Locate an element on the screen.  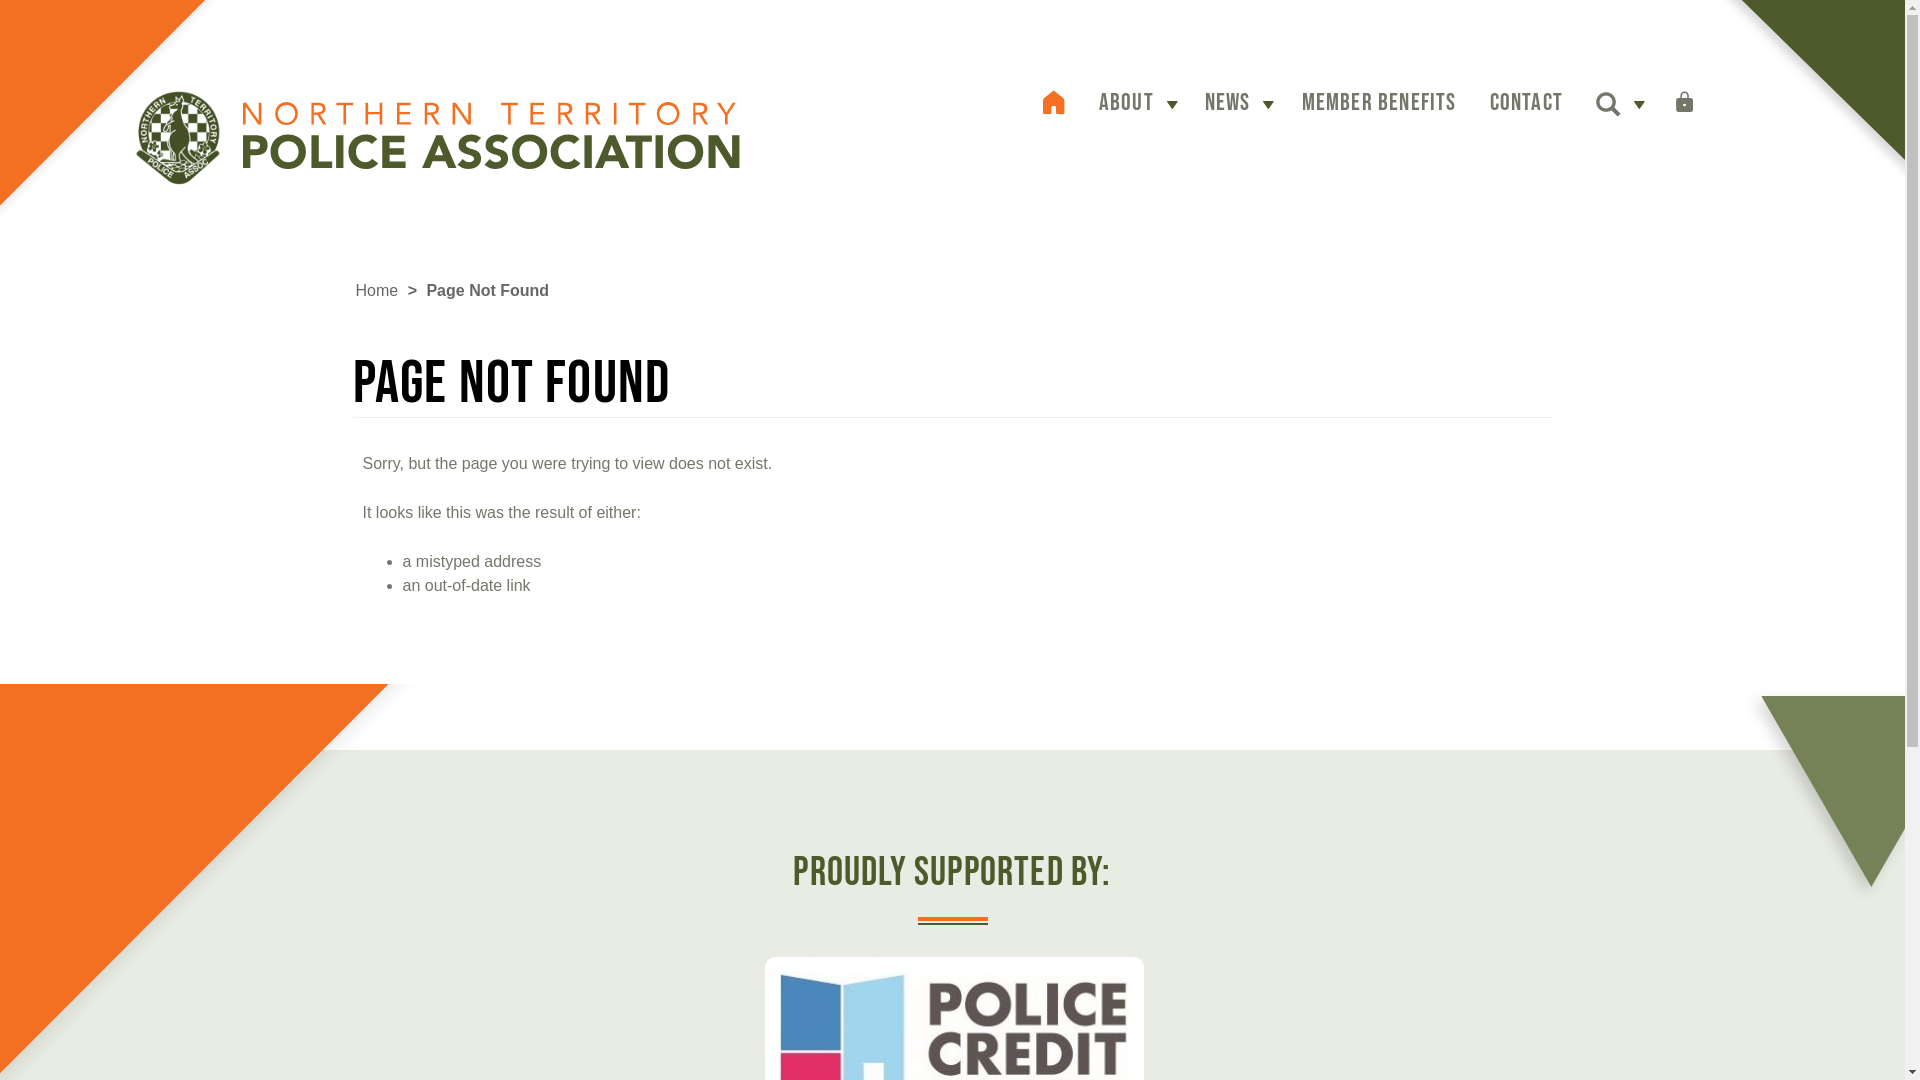
MEMBER BENEFITS is located at coordinates (1380, 102).